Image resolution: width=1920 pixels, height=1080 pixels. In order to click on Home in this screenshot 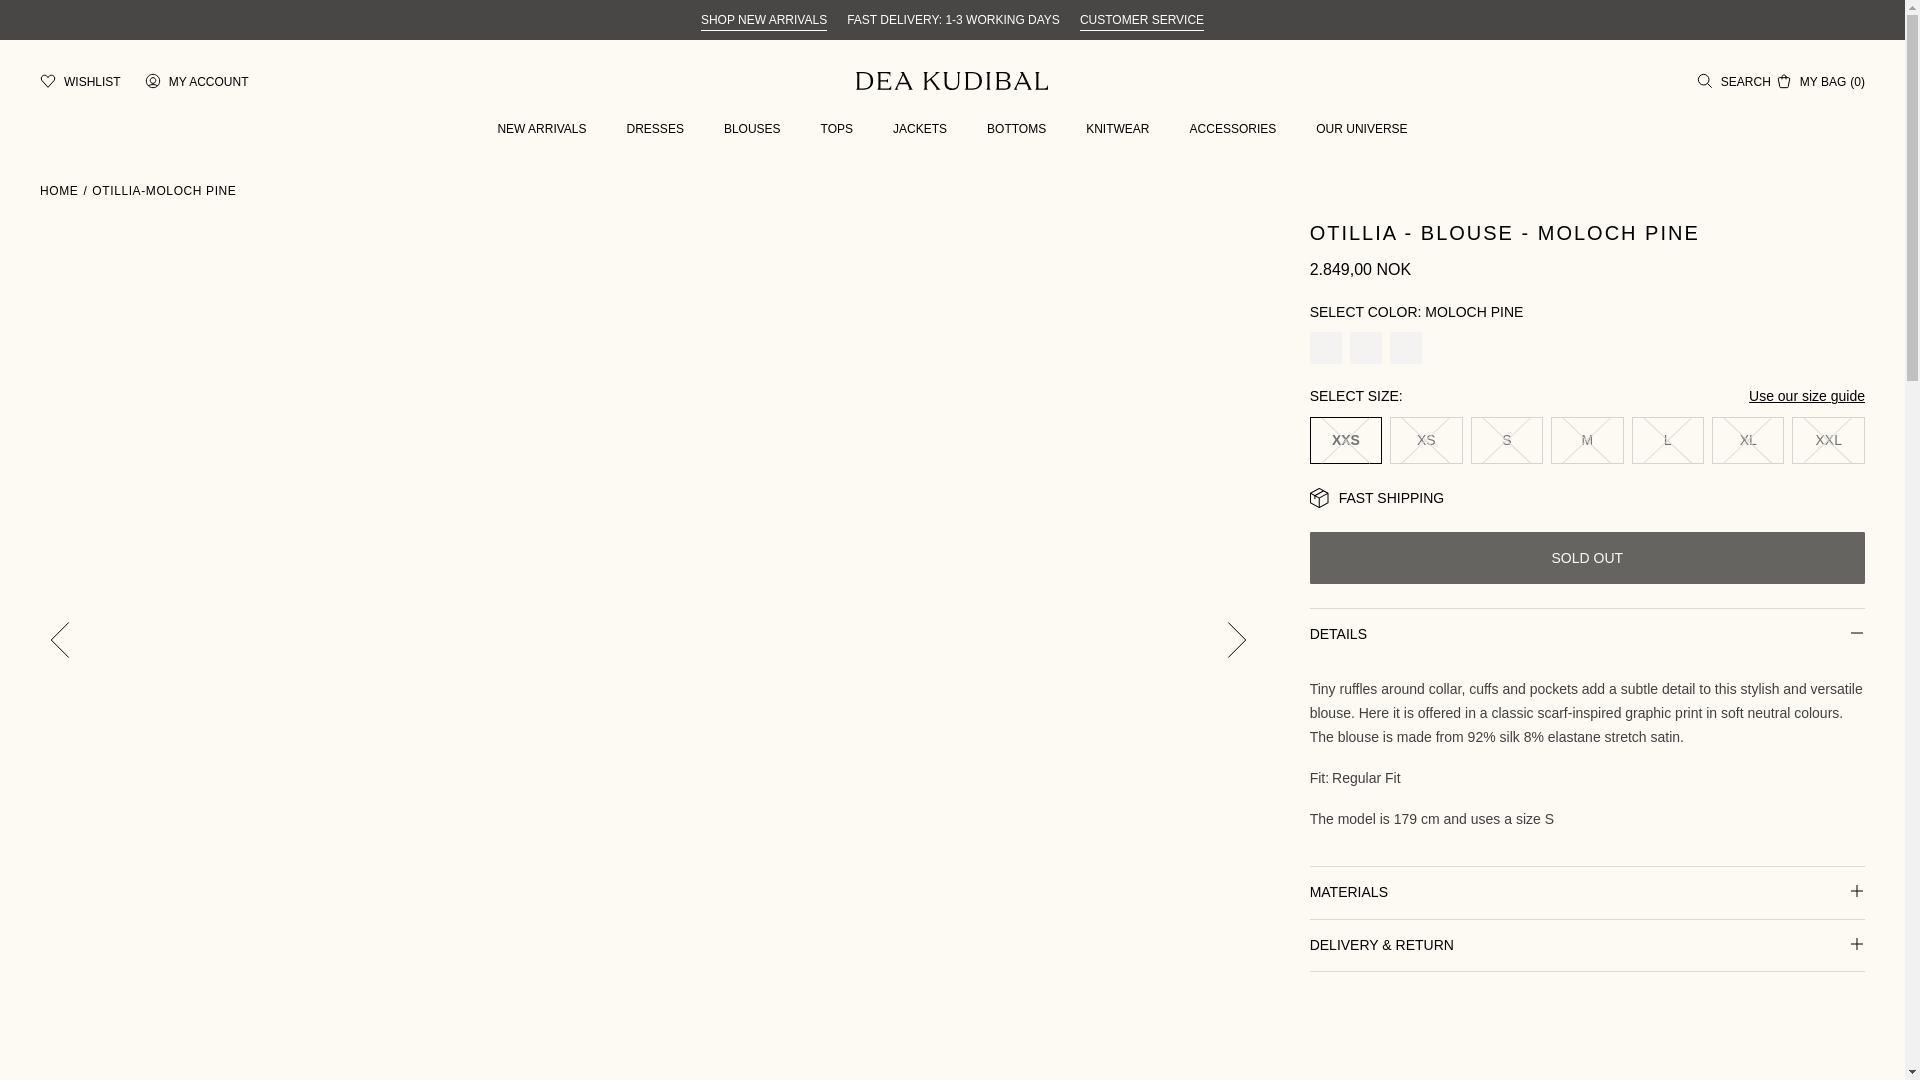, I will do `click(59, 190)`.